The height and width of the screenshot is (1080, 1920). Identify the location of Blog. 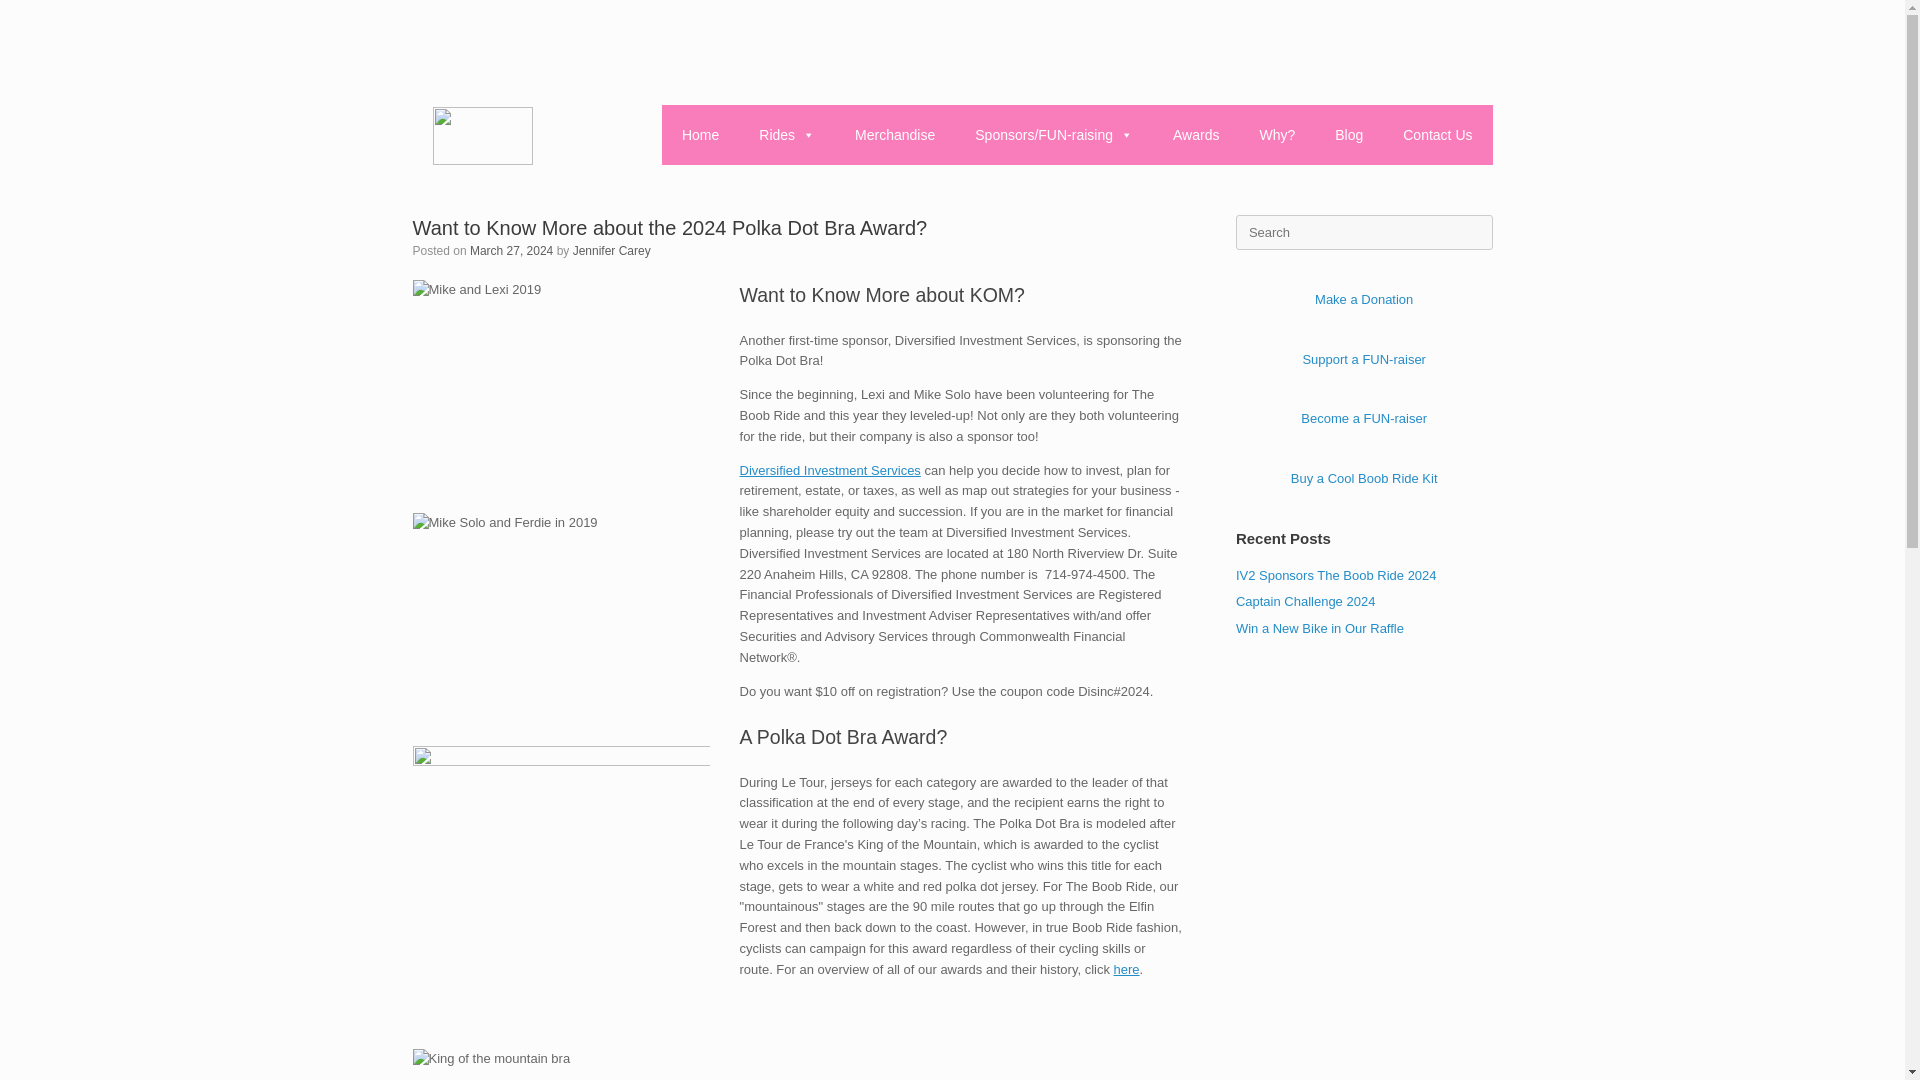
(1348, 134).